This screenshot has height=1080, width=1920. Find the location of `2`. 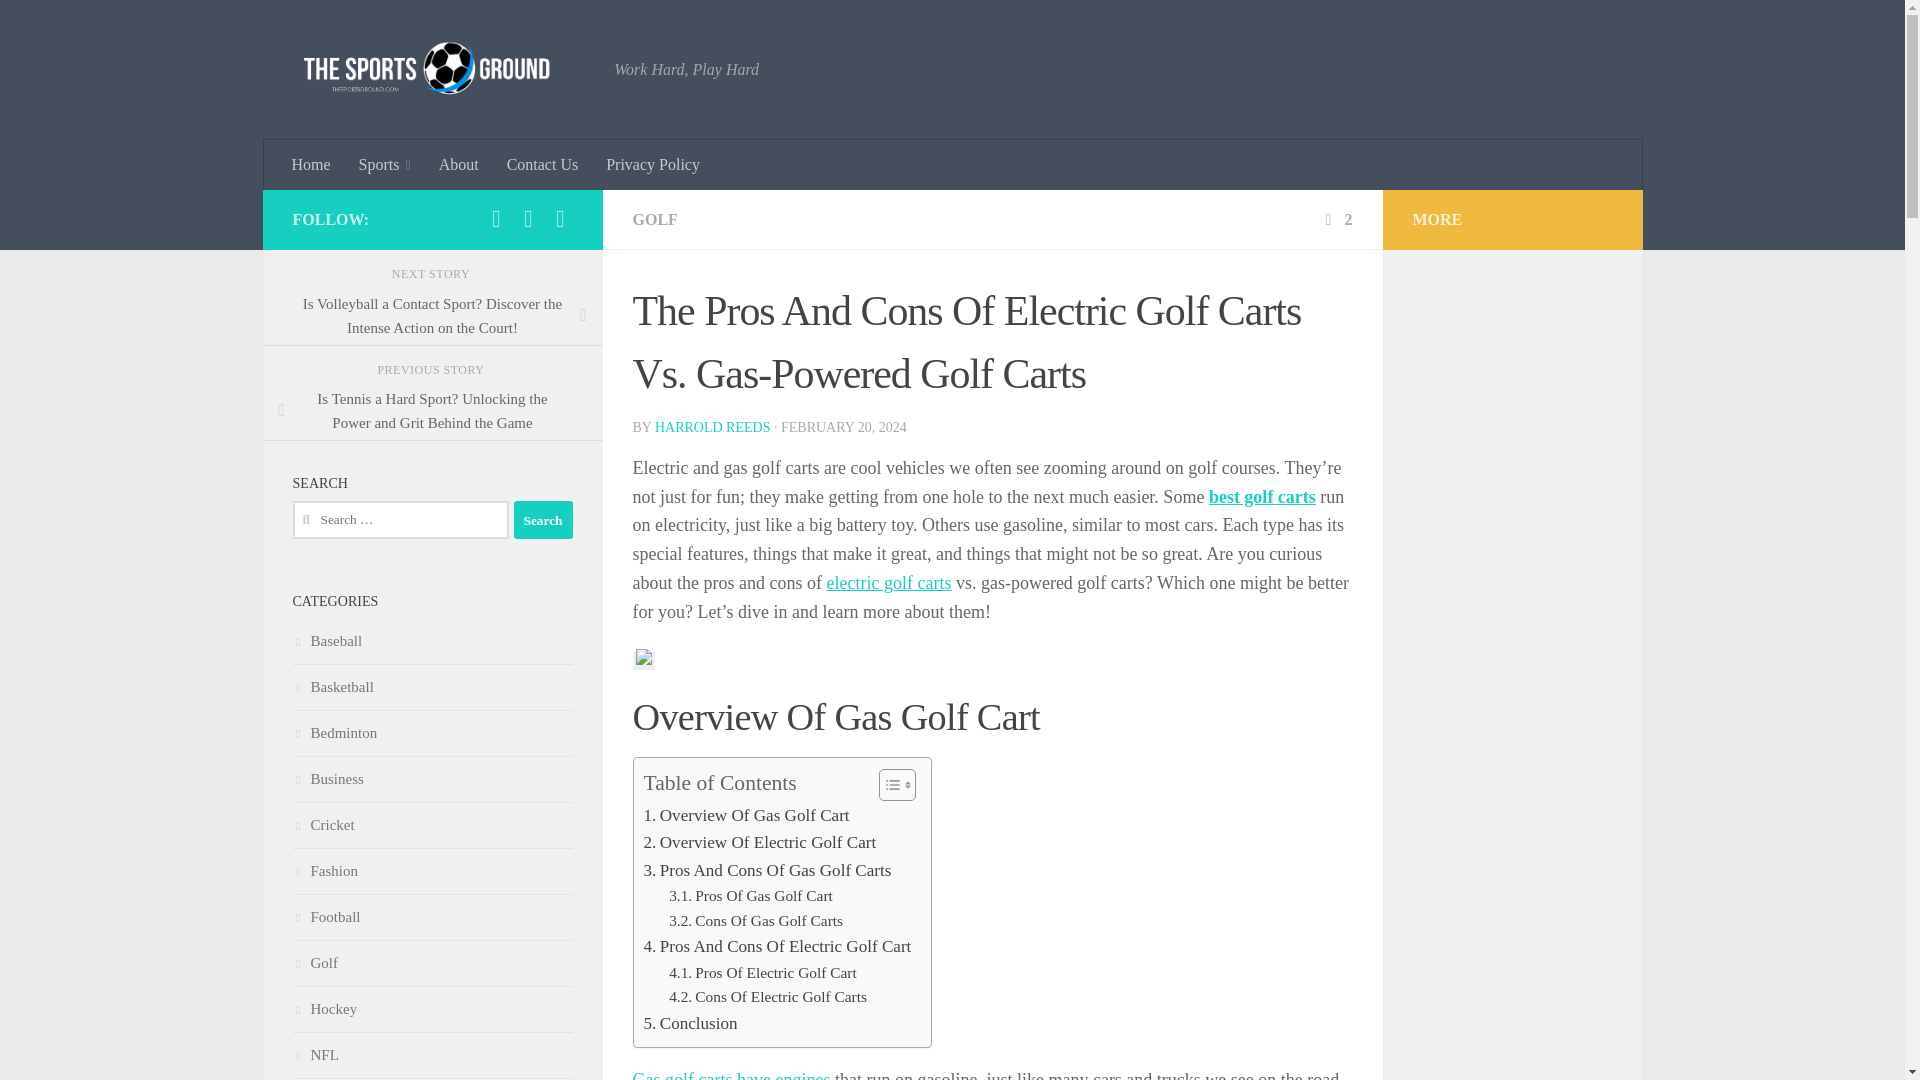

2 is located at coordinates (1336, 218).